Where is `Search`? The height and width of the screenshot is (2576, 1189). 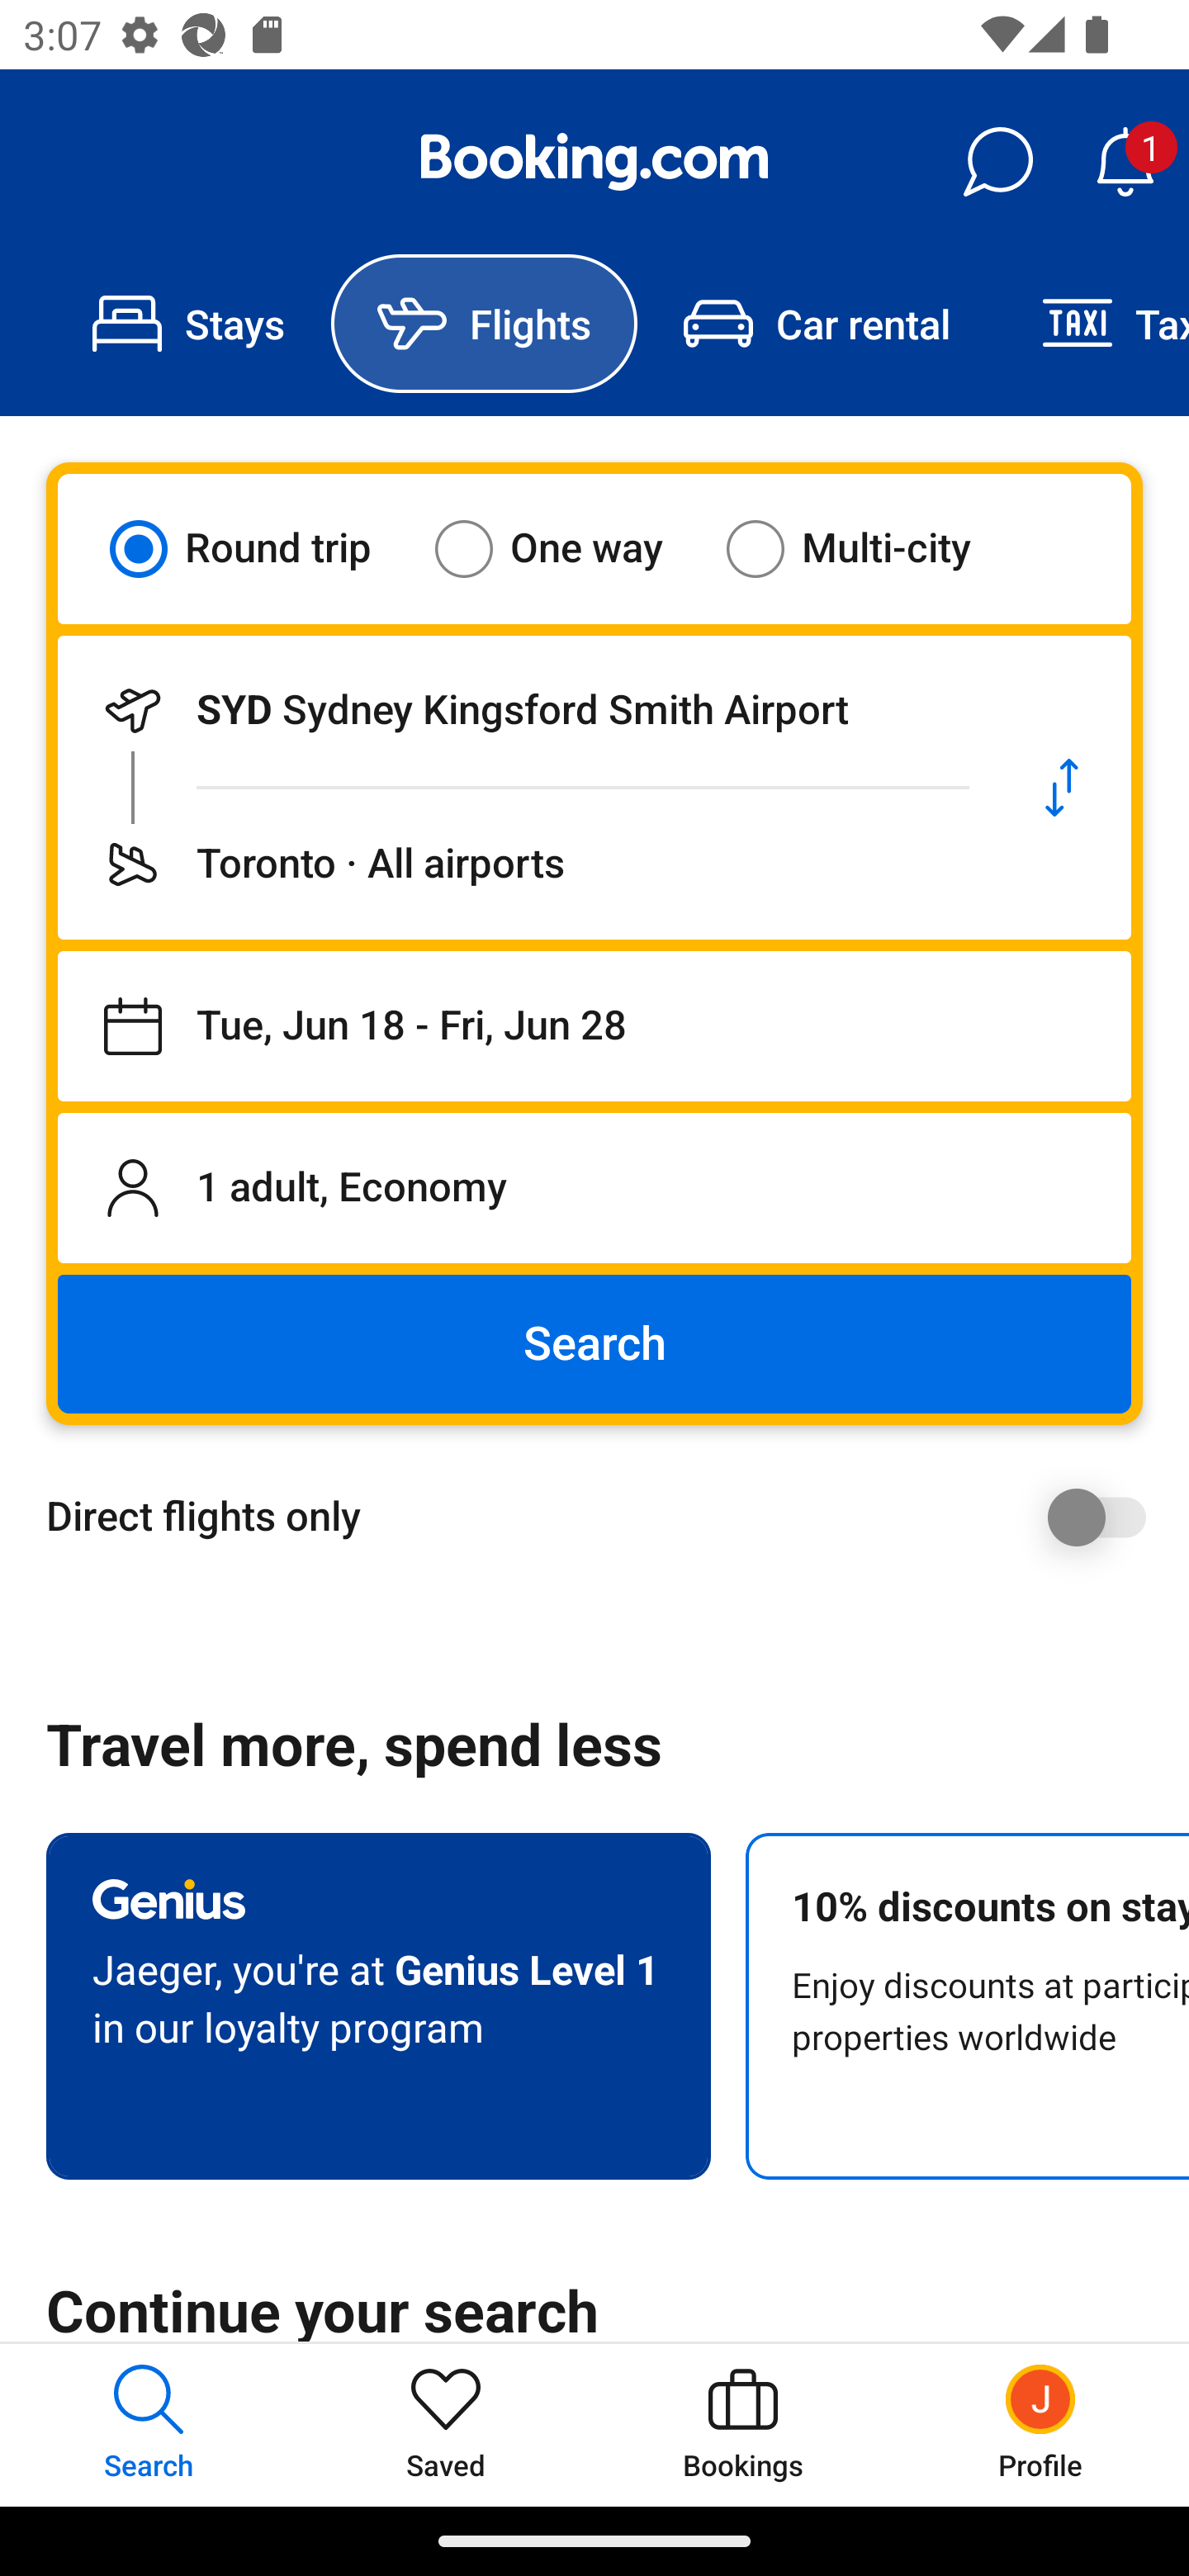 Search is located at coordinates (594, 1344).